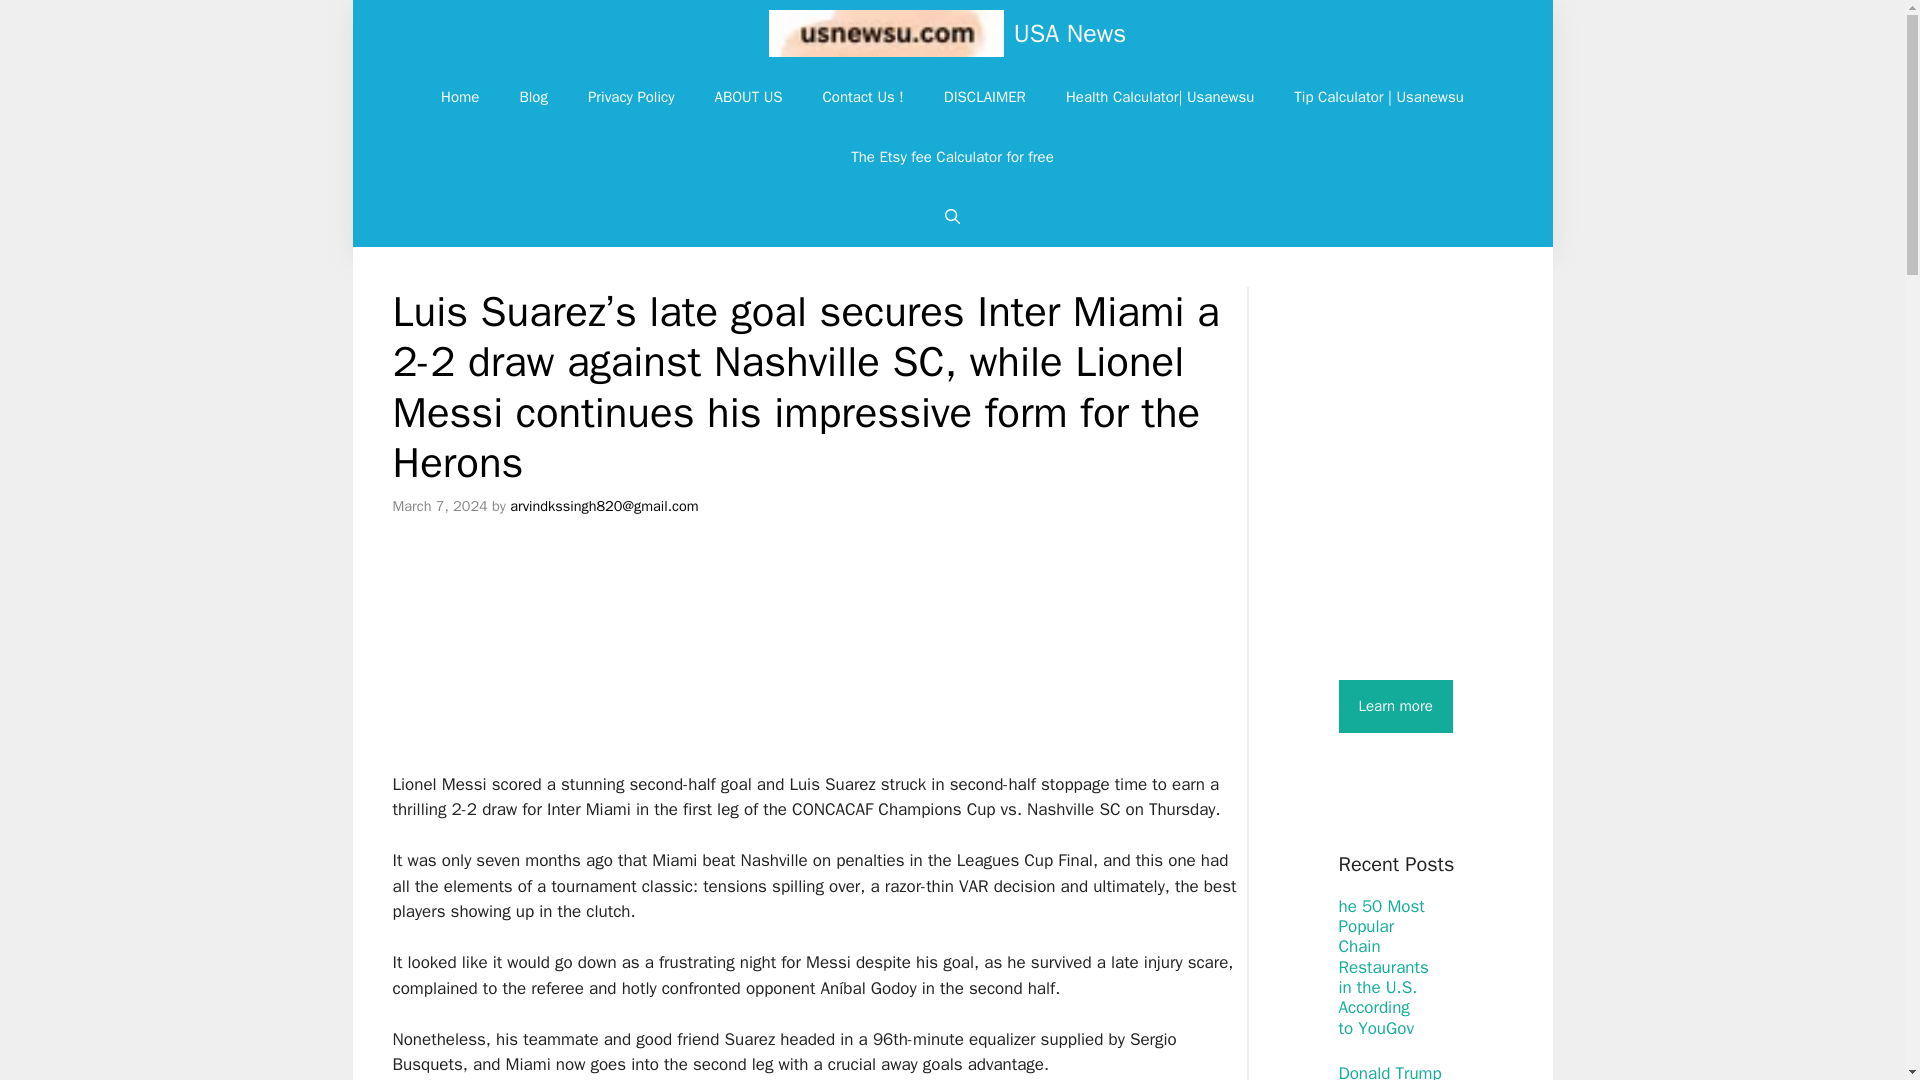  Describe the element at coordinates (886, 33) in the screenshot. I see `USA News` at that location.